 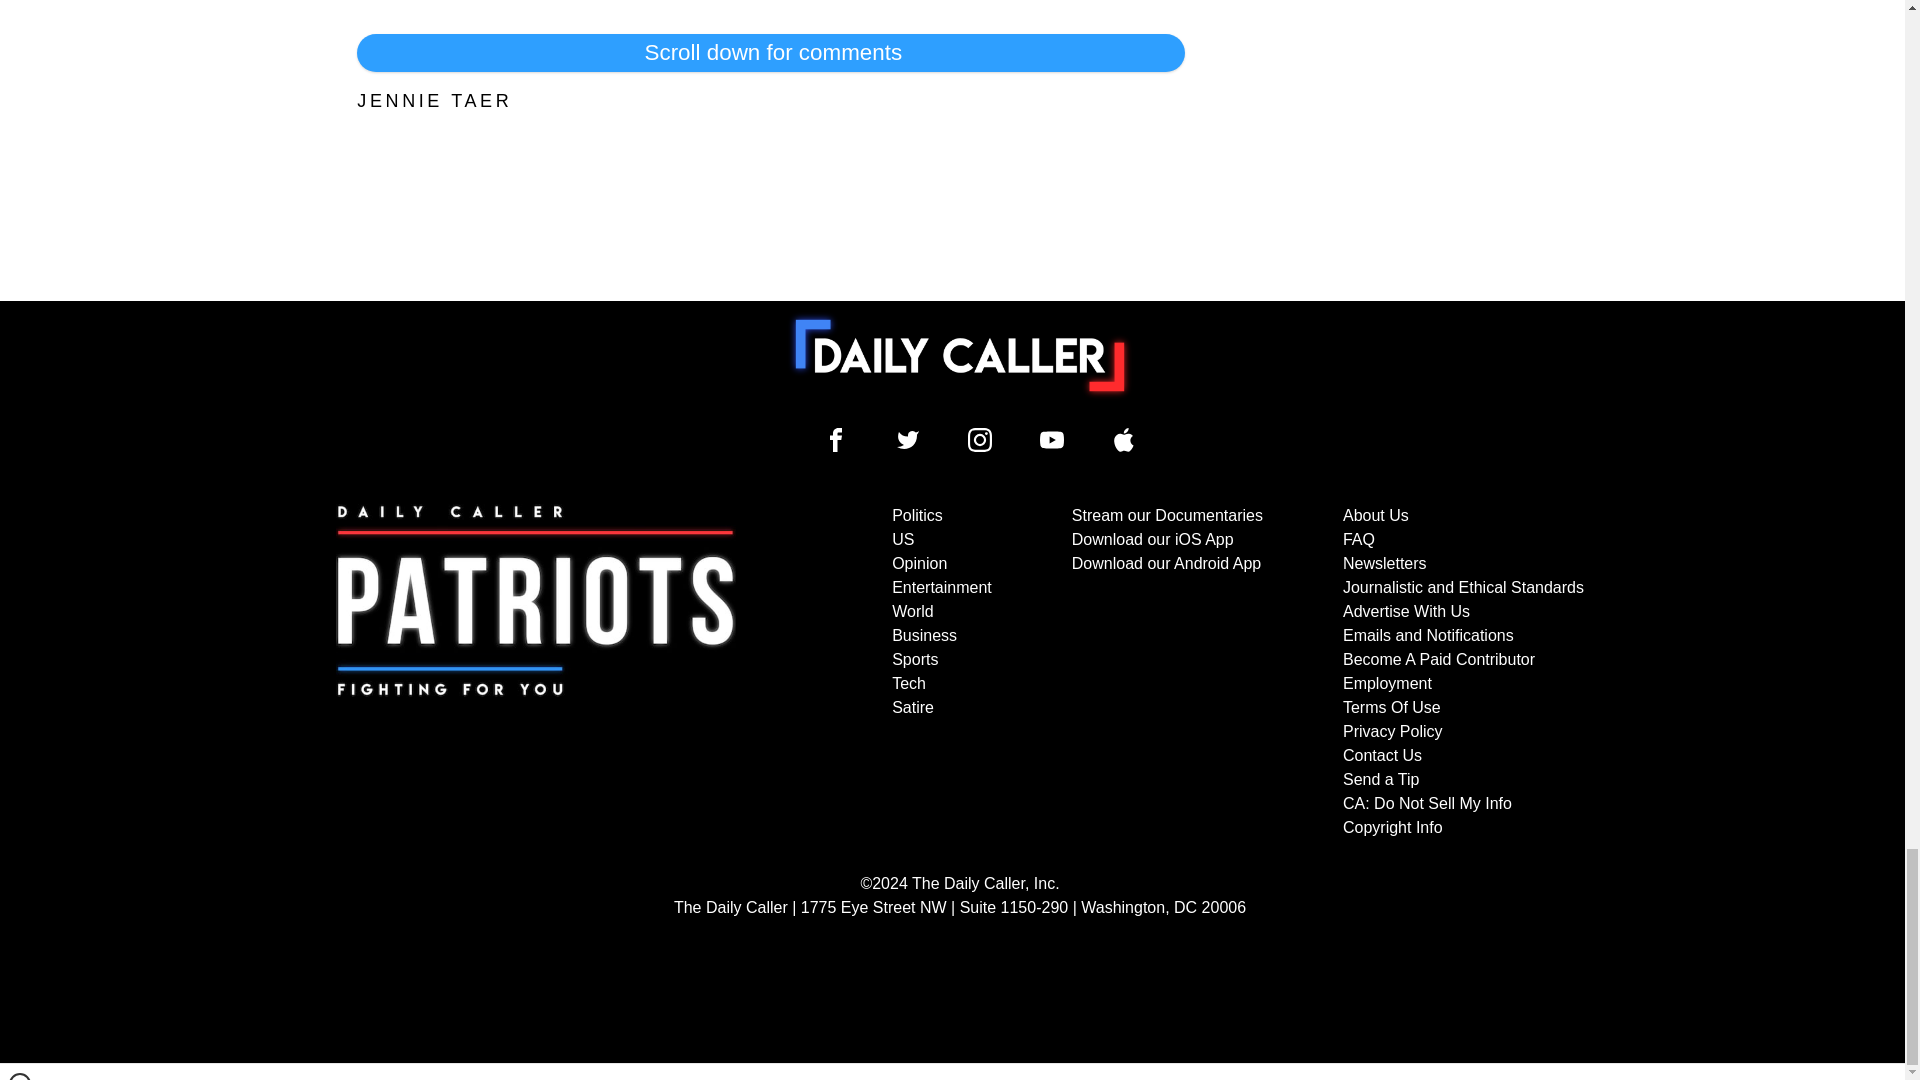 I want to click on Scroll down for comments, so click(x=770, y=52).